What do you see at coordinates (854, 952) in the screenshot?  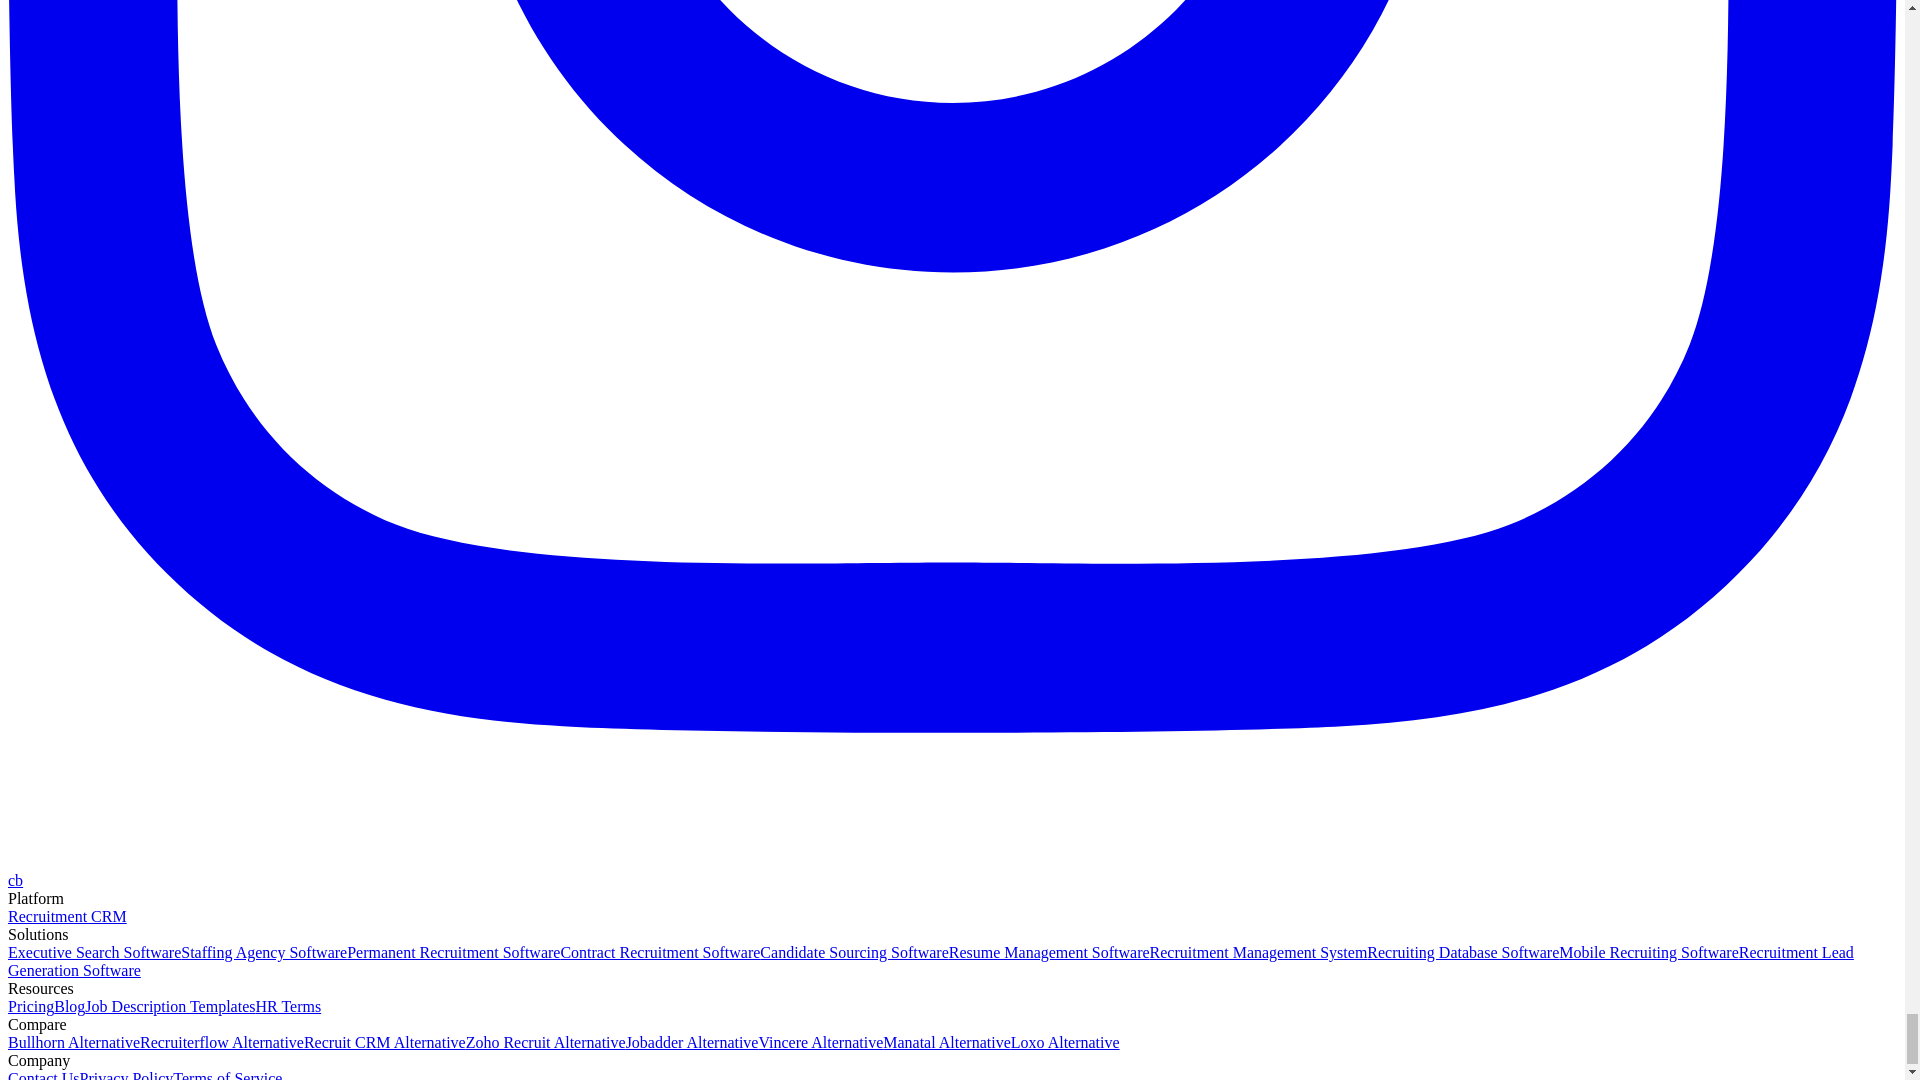 I see `Candidate Sourcing Software` at bounding box center [854, 952].